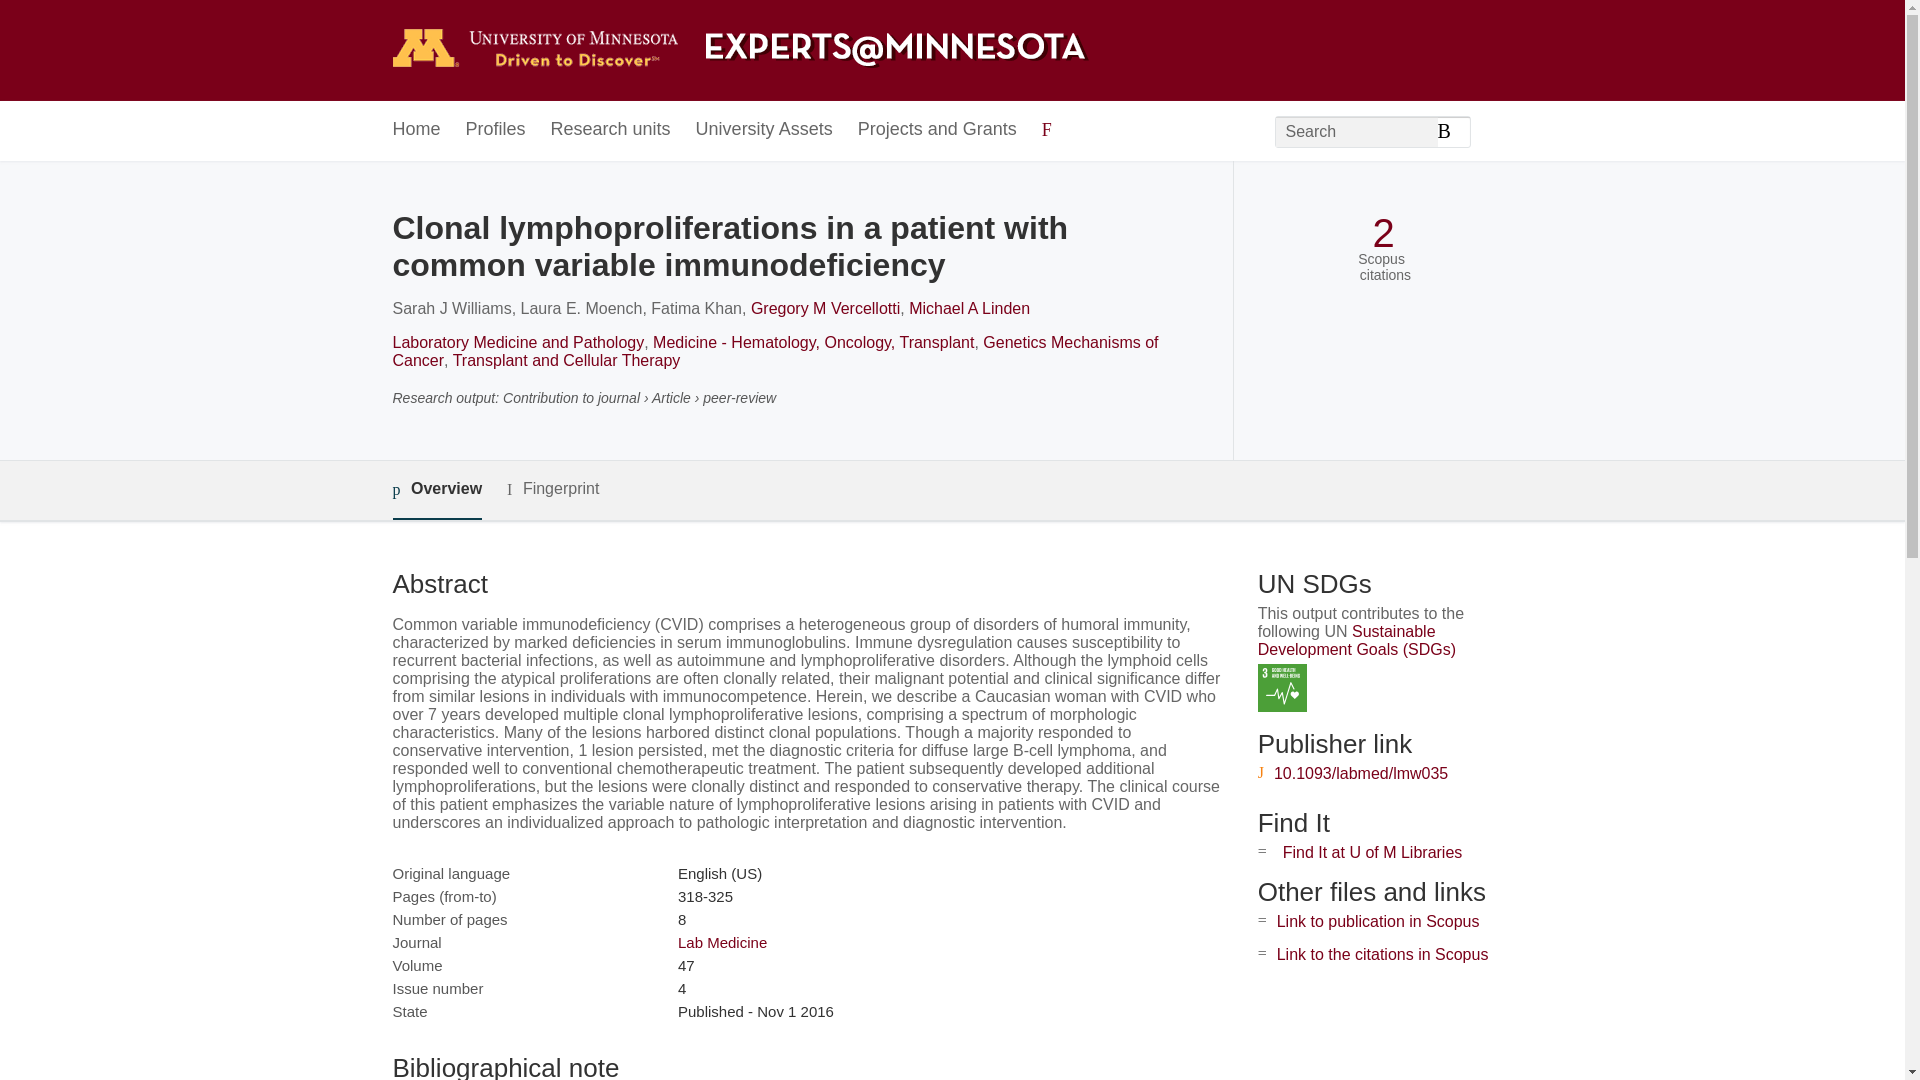 The width and height of the screenshot is (1920, 1080). Describe the element at coordinates (764, 130) in the screenshot. I see `University Assets` at that location.